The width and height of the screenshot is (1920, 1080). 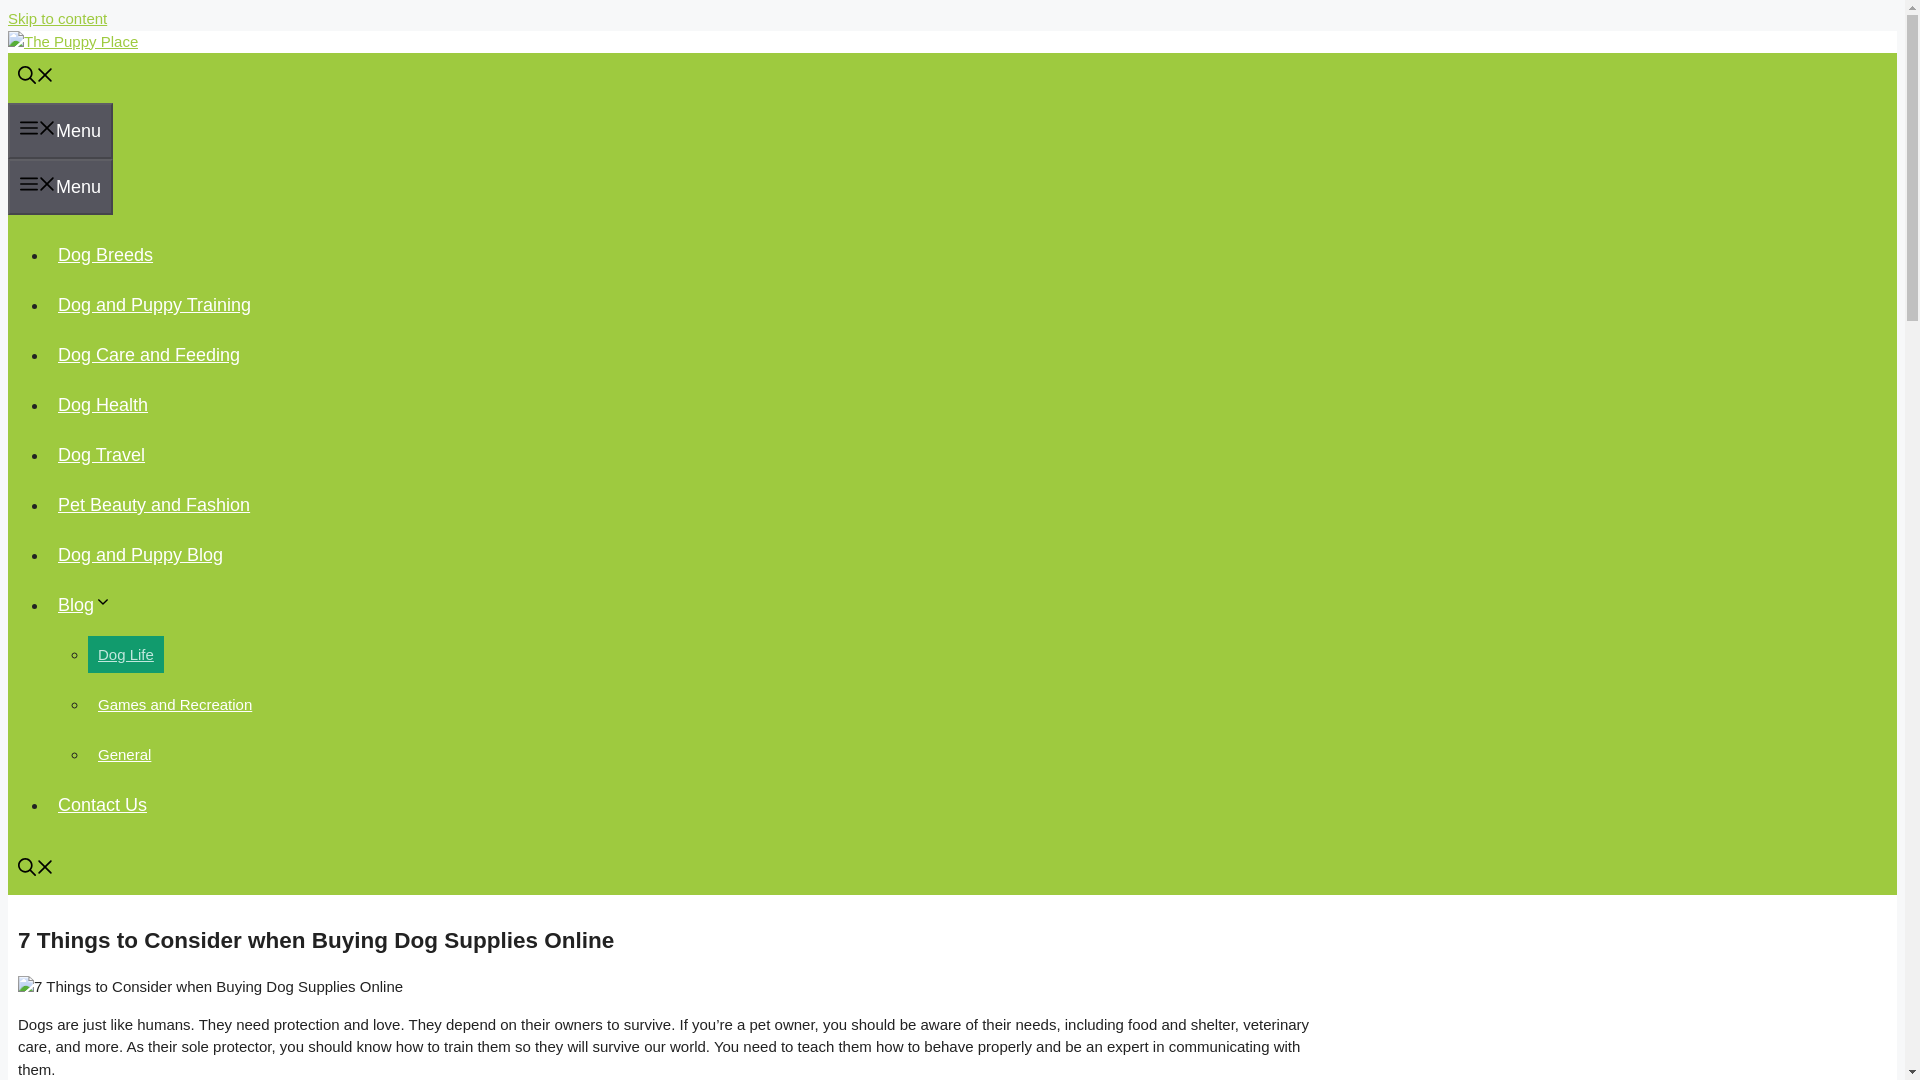 I want to click on Blog, so click(x=90, y=604).